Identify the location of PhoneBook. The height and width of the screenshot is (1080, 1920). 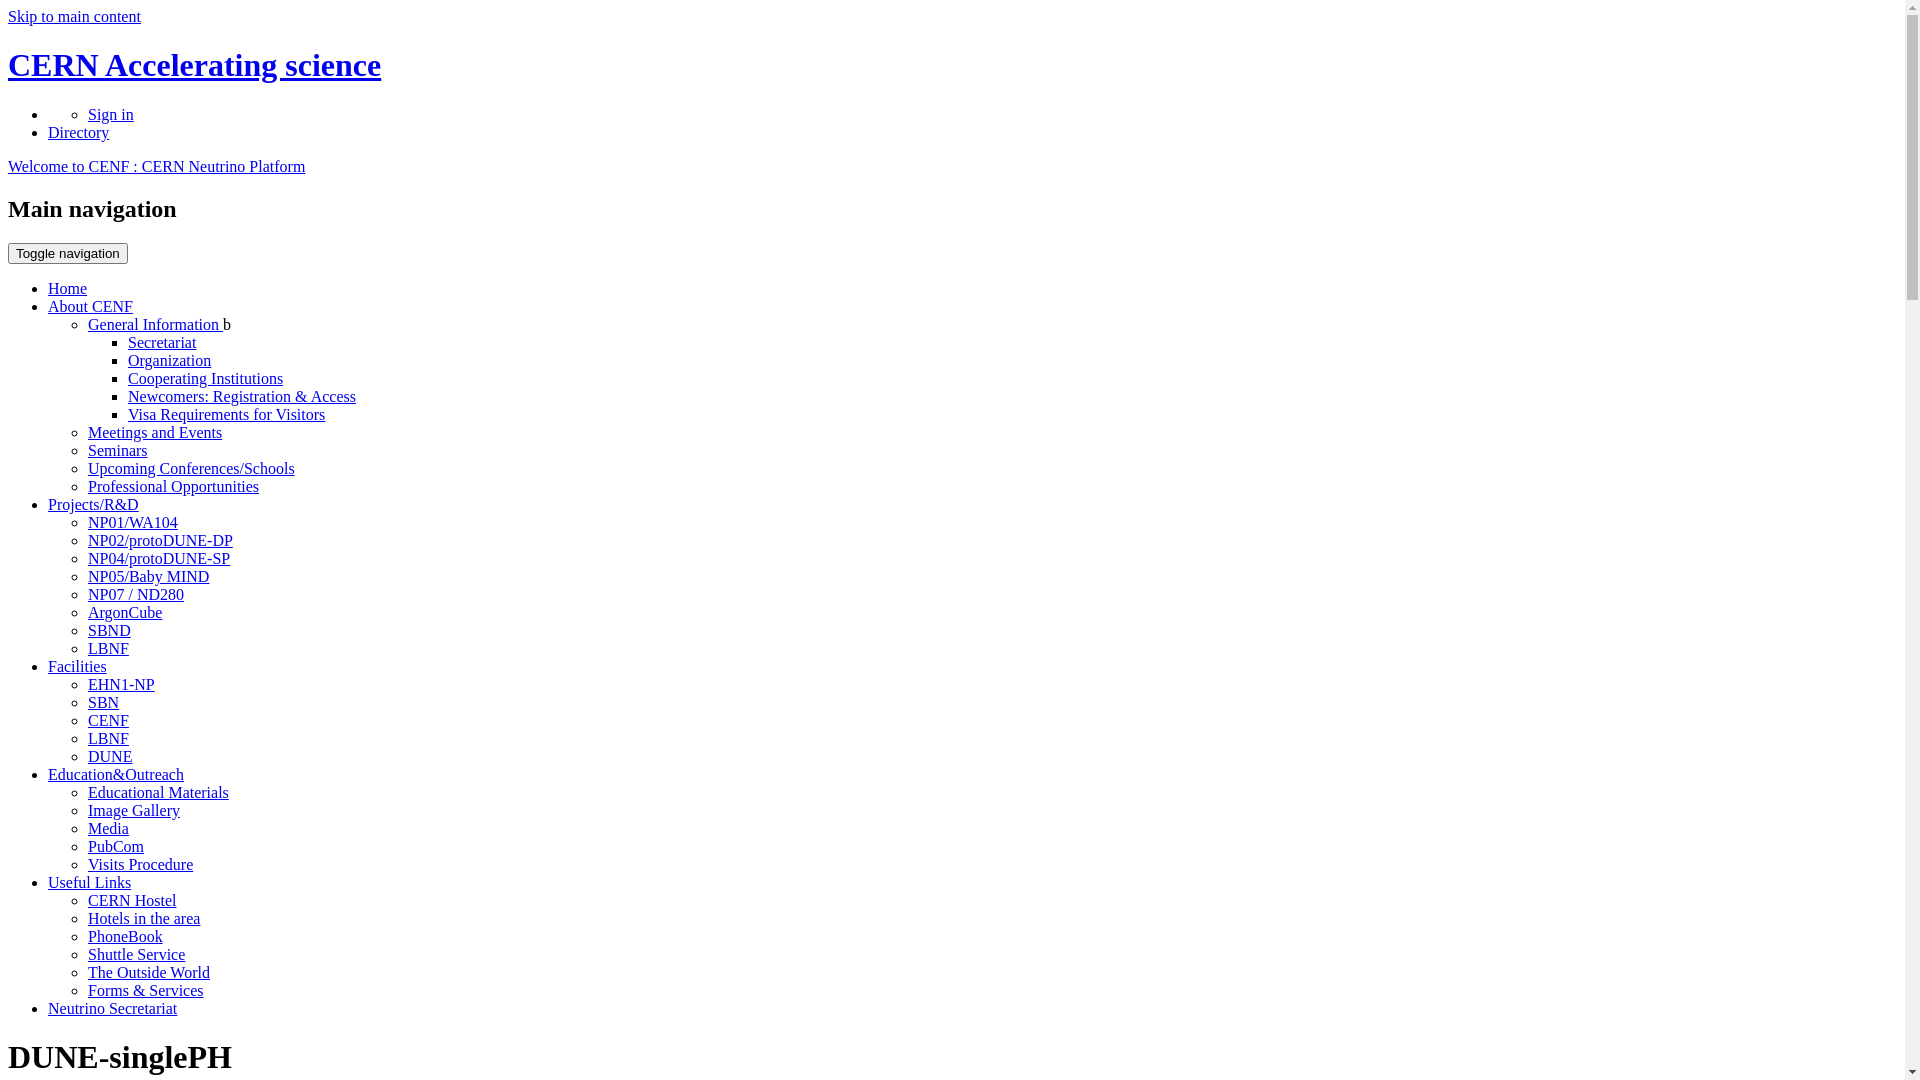
(126, 936).